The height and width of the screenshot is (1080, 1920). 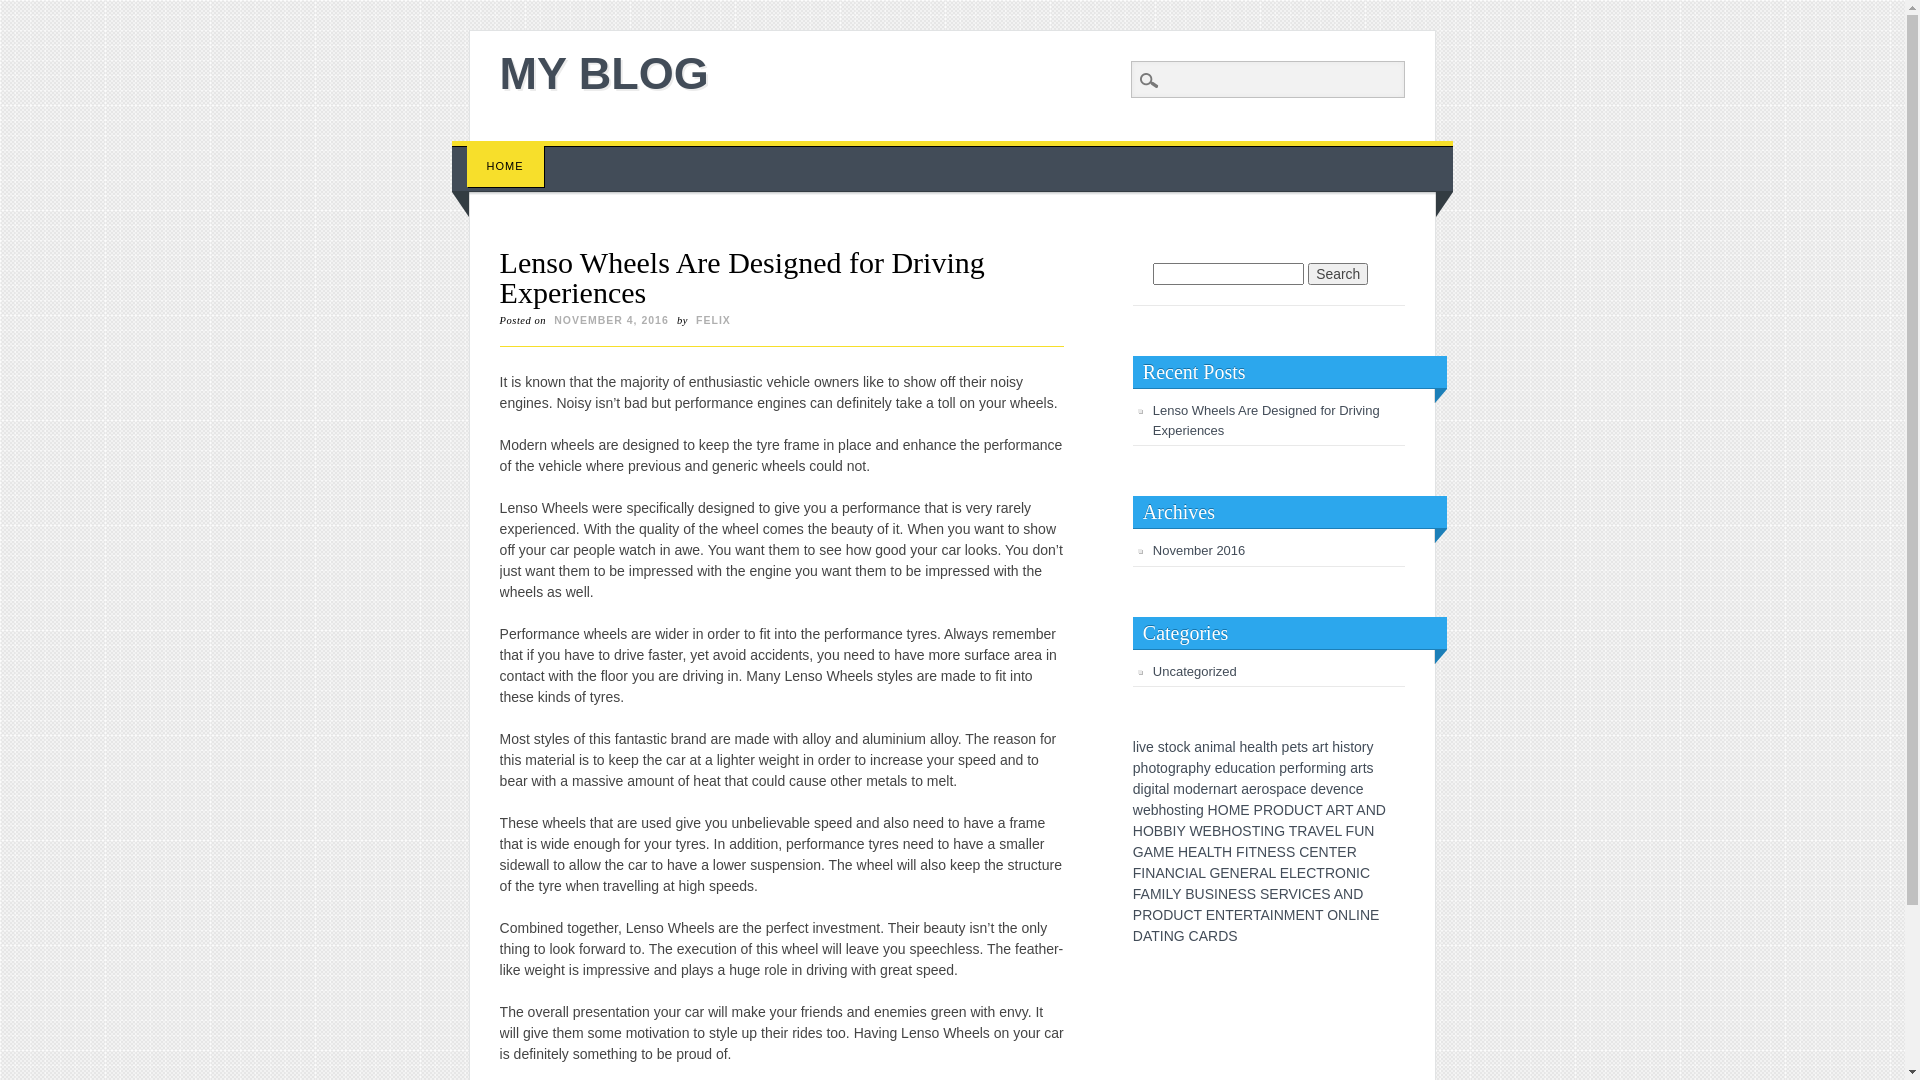 What do you see at coordinates (1319, 915) in the screenshot?
I see `T` at bounding box center [1319, 915].